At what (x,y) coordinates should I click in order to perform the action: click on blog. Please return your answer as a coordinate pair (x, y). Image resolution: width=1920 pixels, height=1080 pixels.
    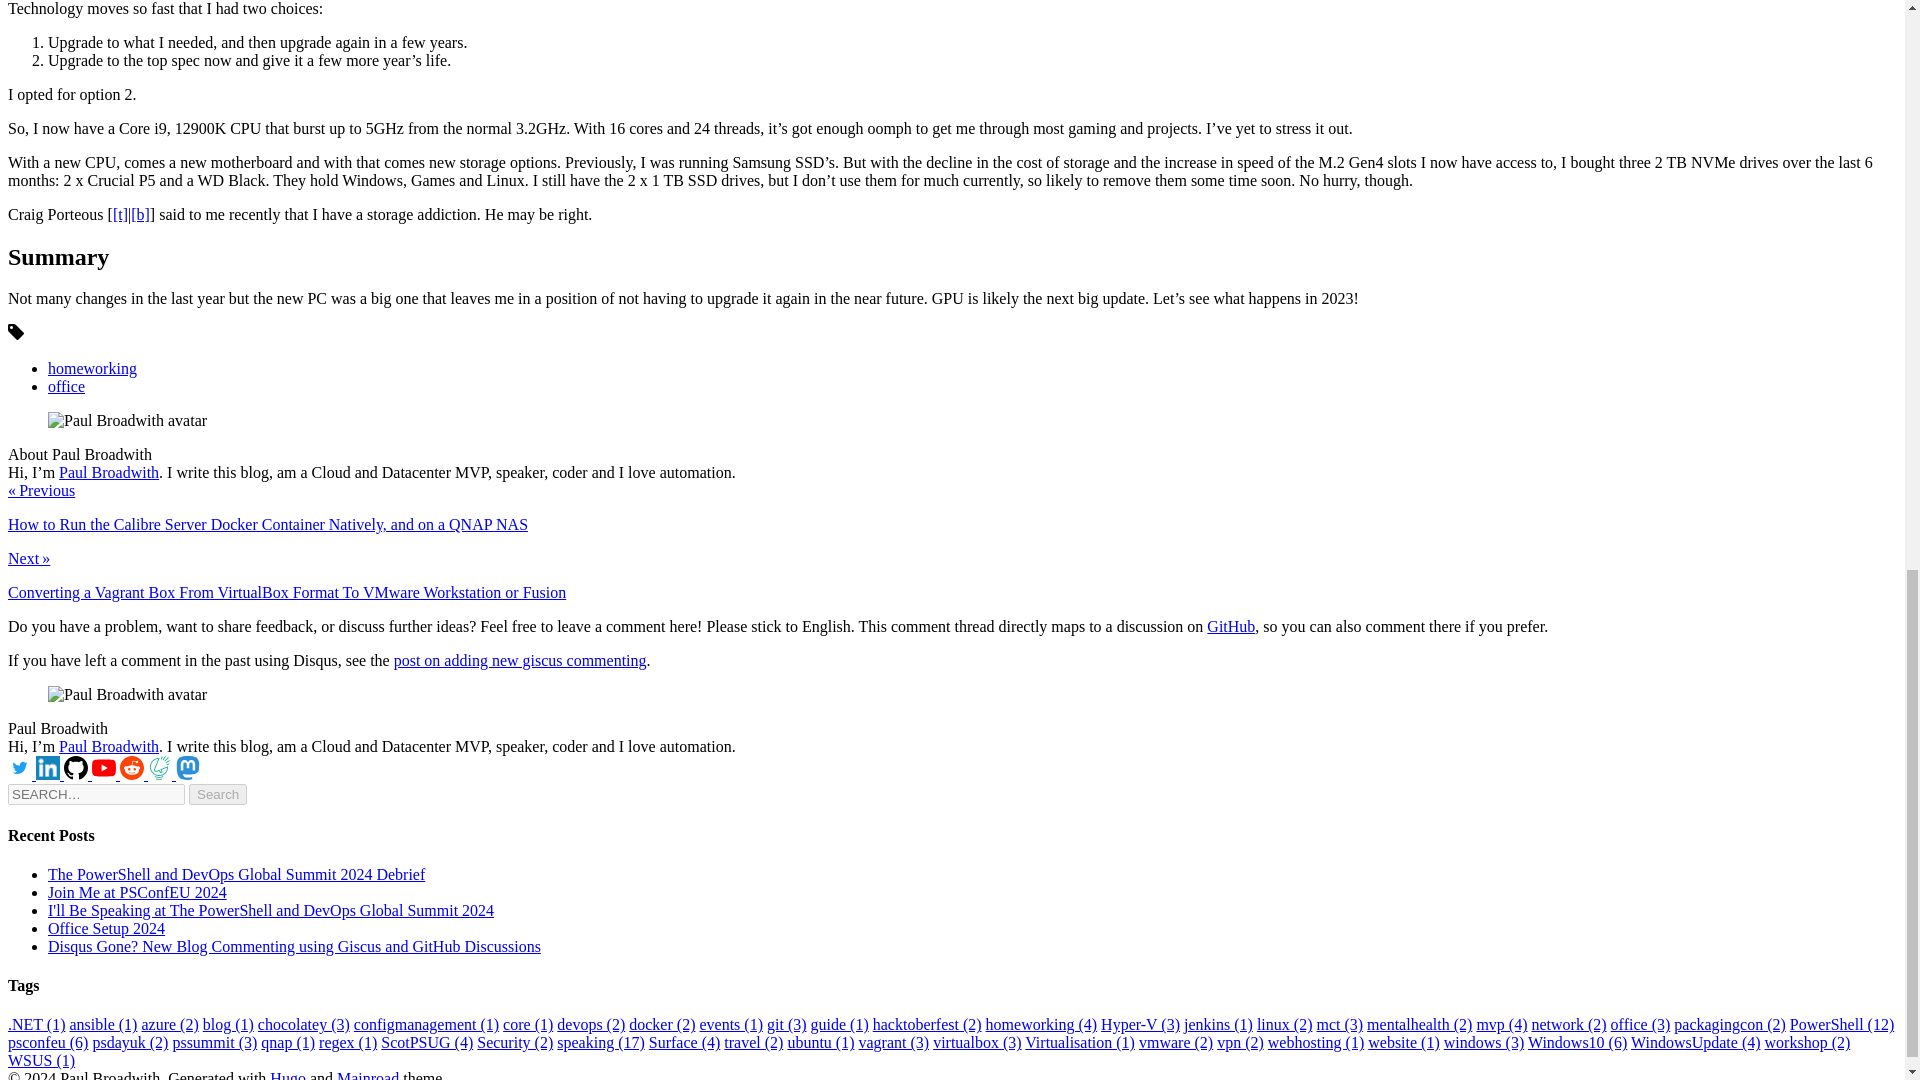
    Looking at the image, I should click on (228, 1024).